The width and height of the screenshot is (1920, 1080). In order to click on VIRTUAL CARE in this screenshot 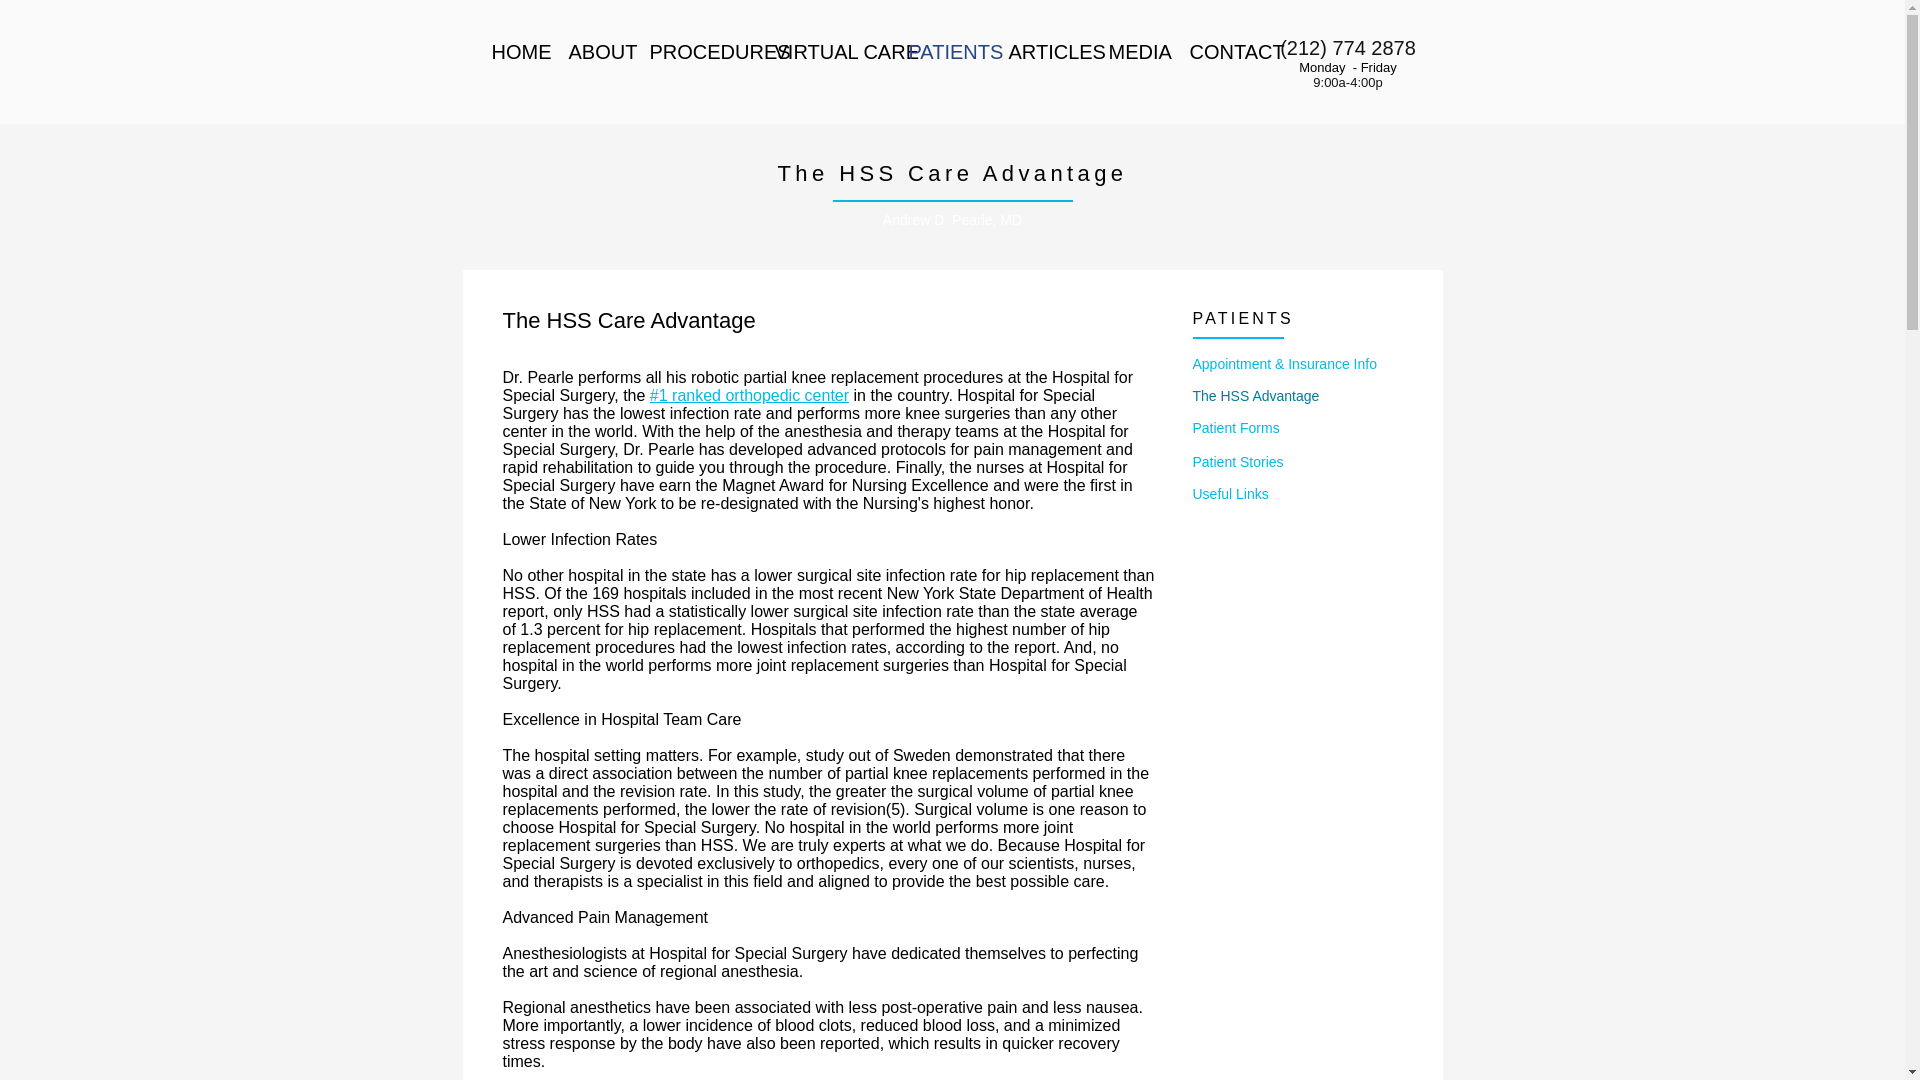, I will do `click(827, 52)`.